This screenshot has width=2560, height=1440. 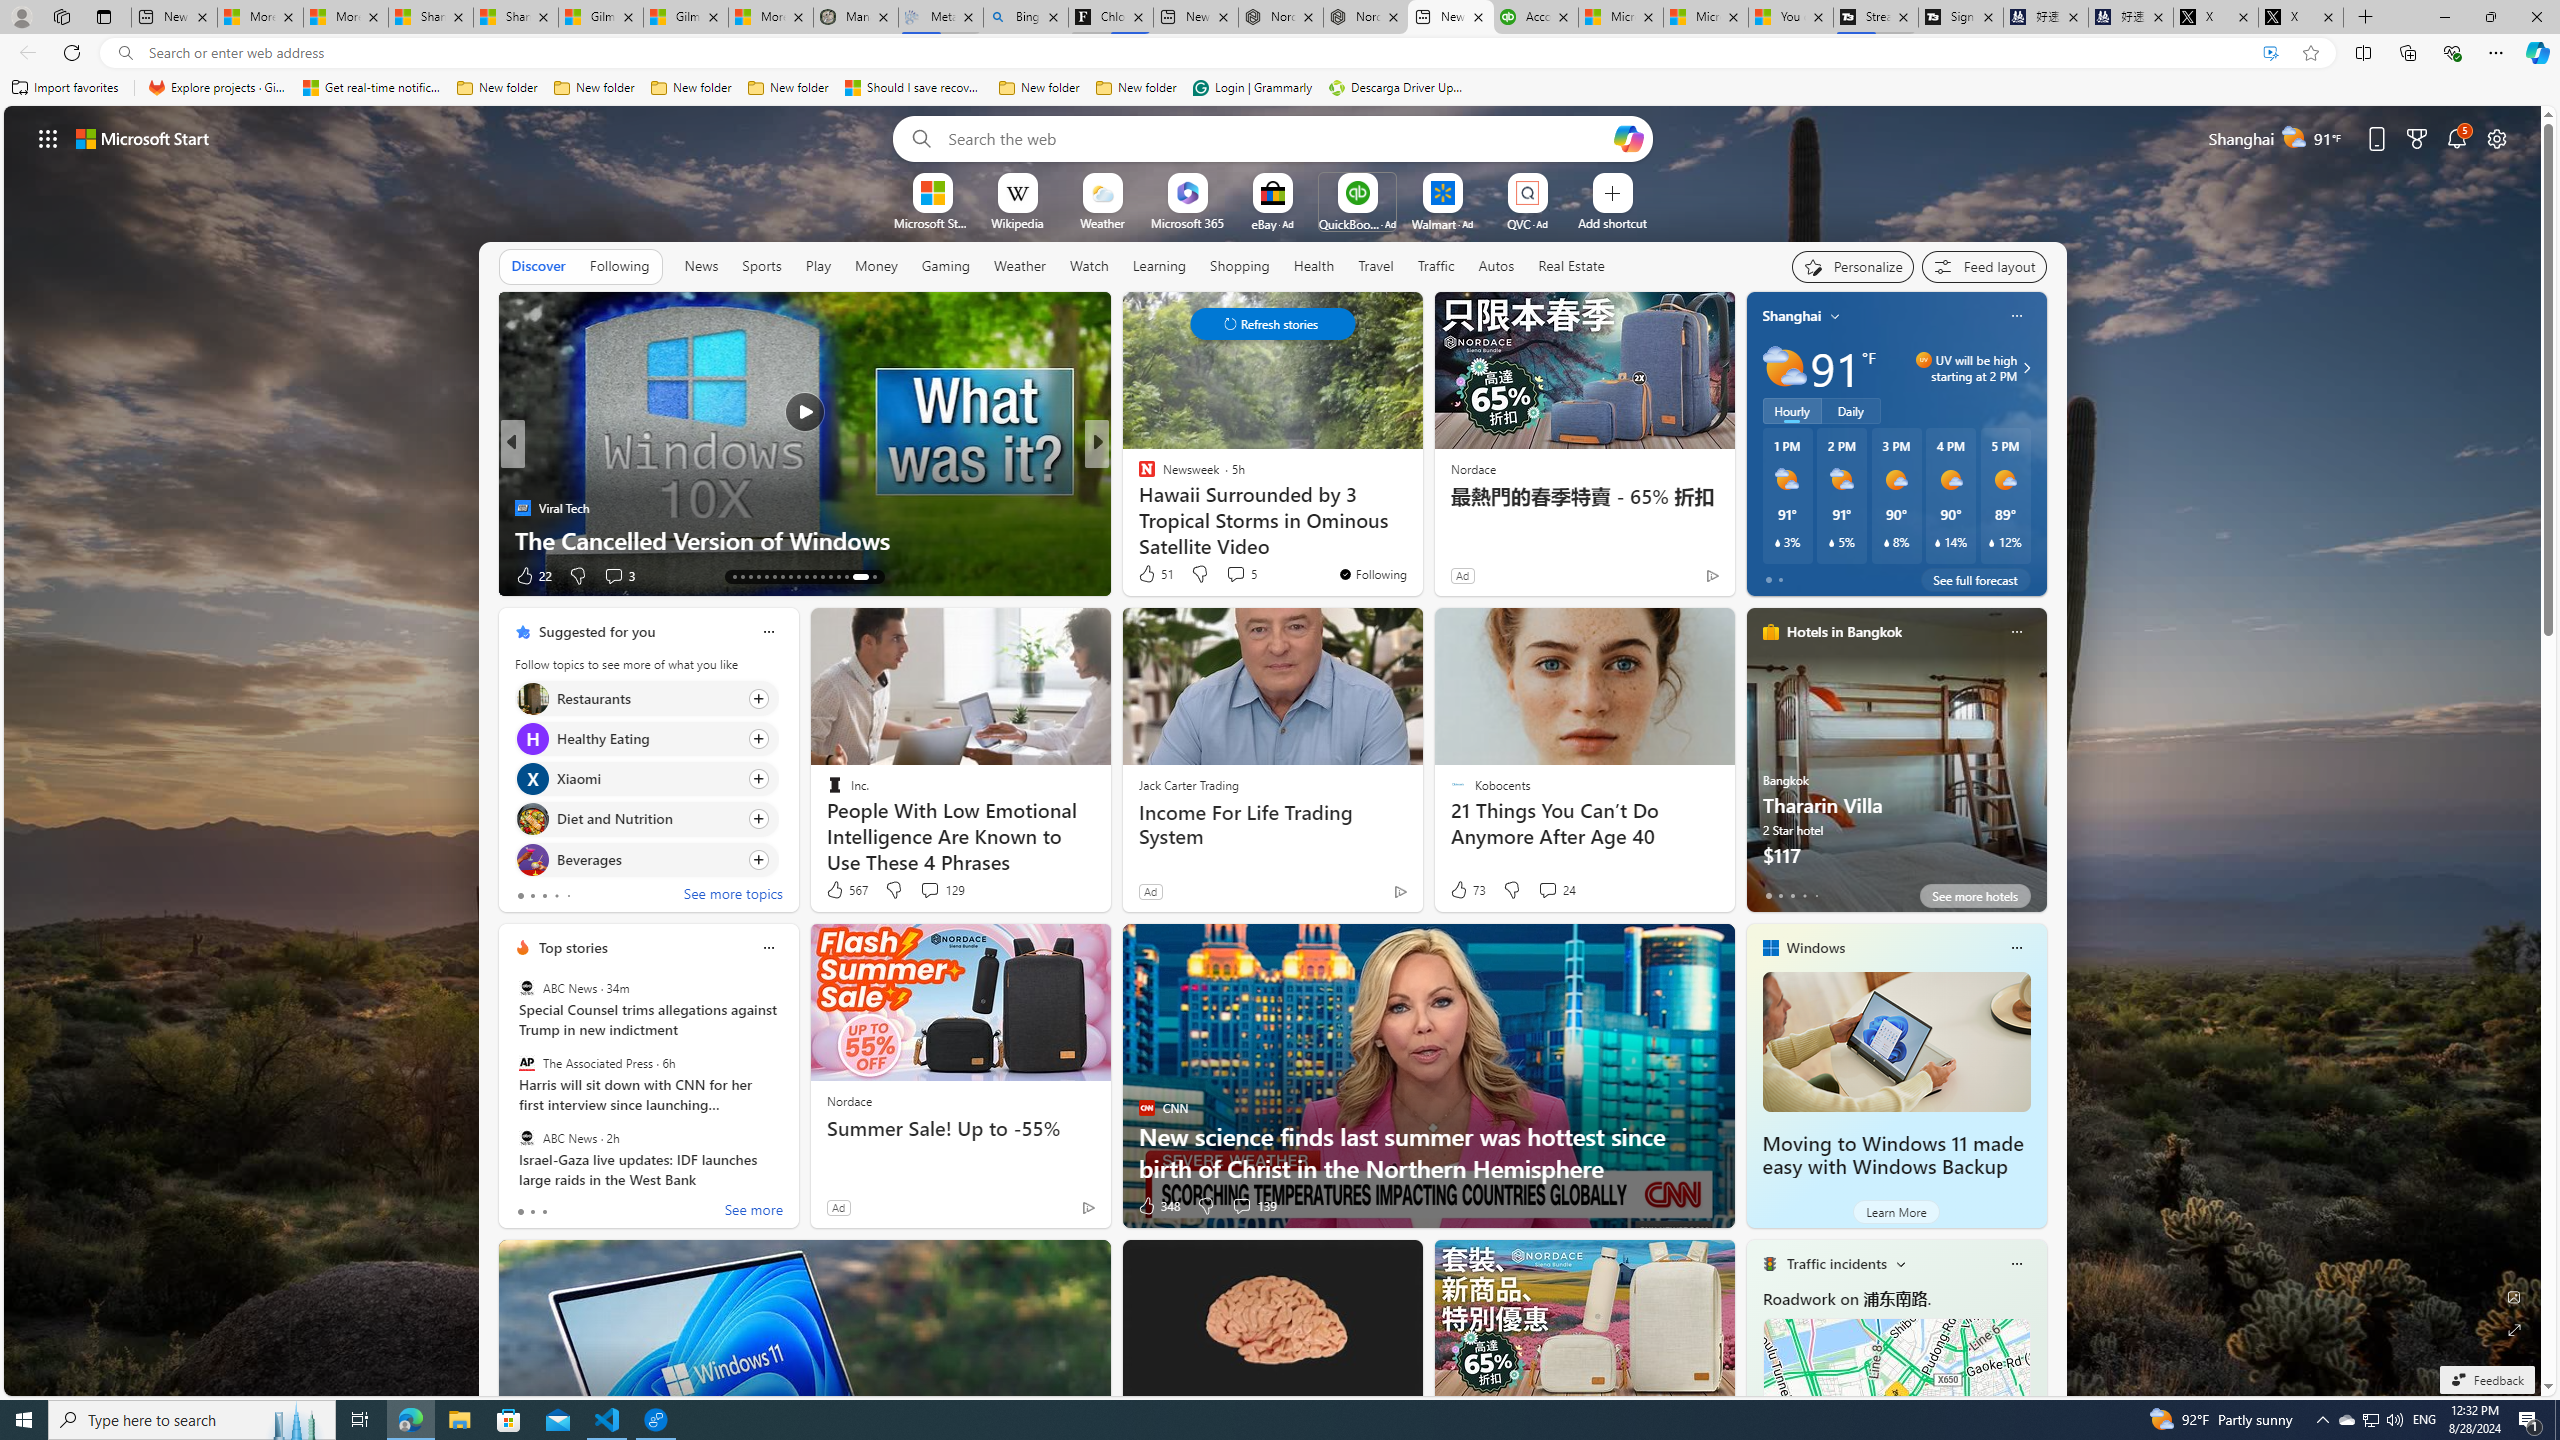 I want to click on Play, so click(x=818, y=265).